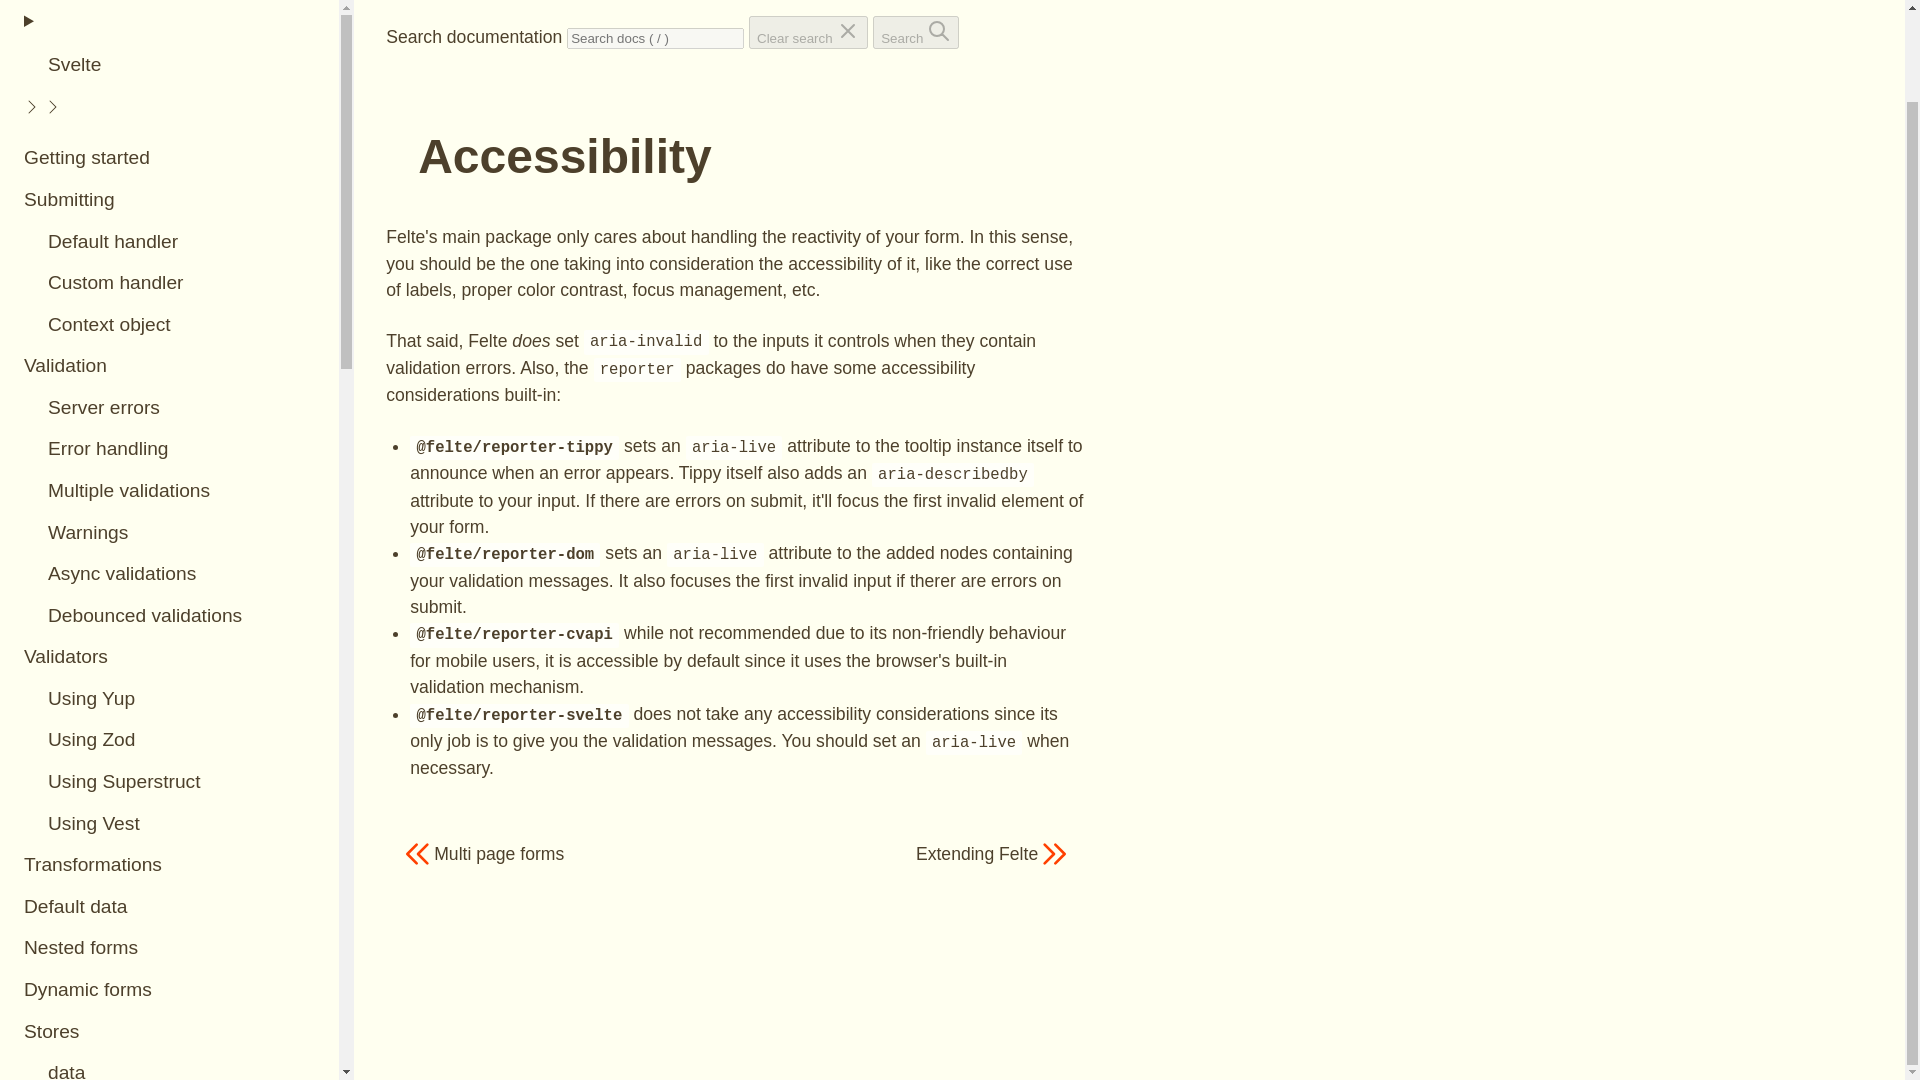 Image resolution: width=1920 pixels, height=1080 pixels. What do you see at coordinates (170, 782) in the screenshot?
I see `Using Superstruct` at bounding box center [170, 782].